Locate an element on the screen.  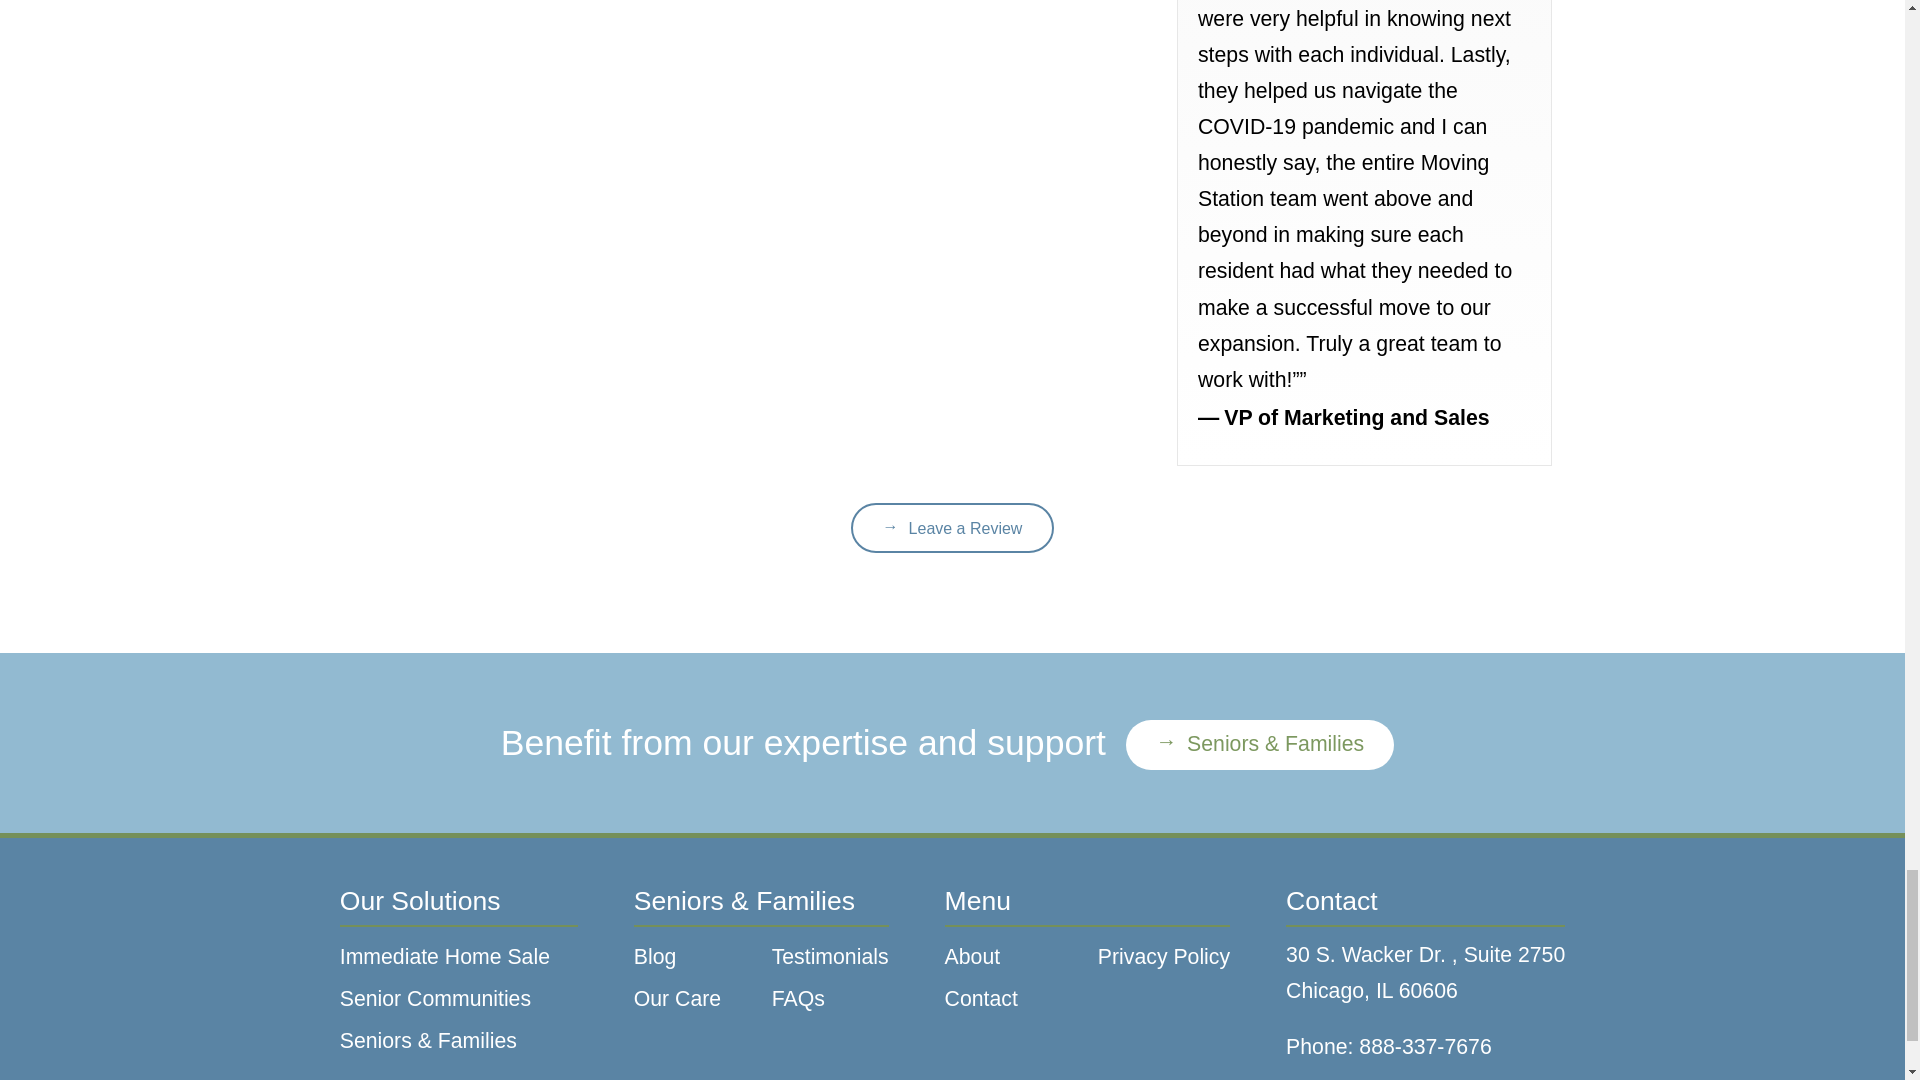
Menu is located at coordinates (1087, 906).